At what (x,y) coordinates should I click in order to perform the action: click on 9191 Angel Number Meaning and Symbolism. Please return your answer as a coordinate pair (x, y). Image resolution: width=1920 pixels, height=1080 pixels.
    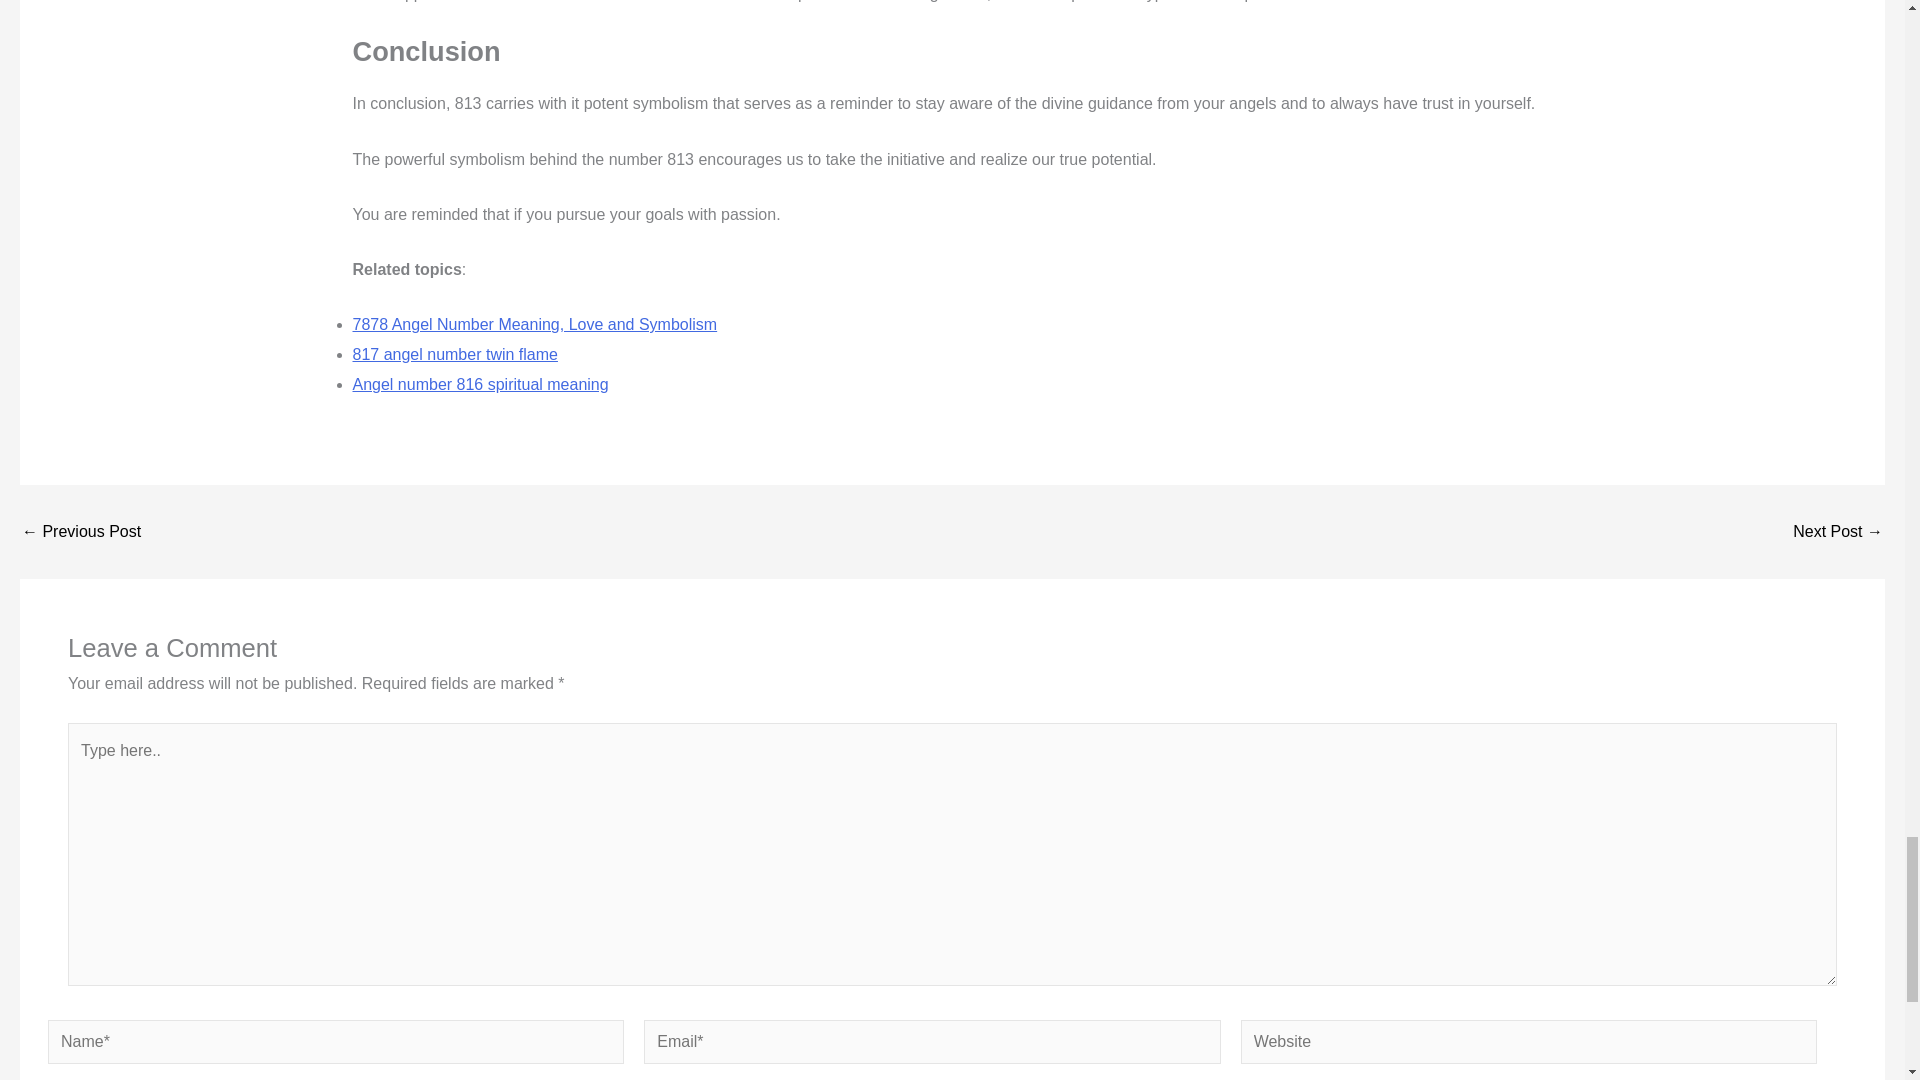
    Looking at the image, I should click on (1838, 532).